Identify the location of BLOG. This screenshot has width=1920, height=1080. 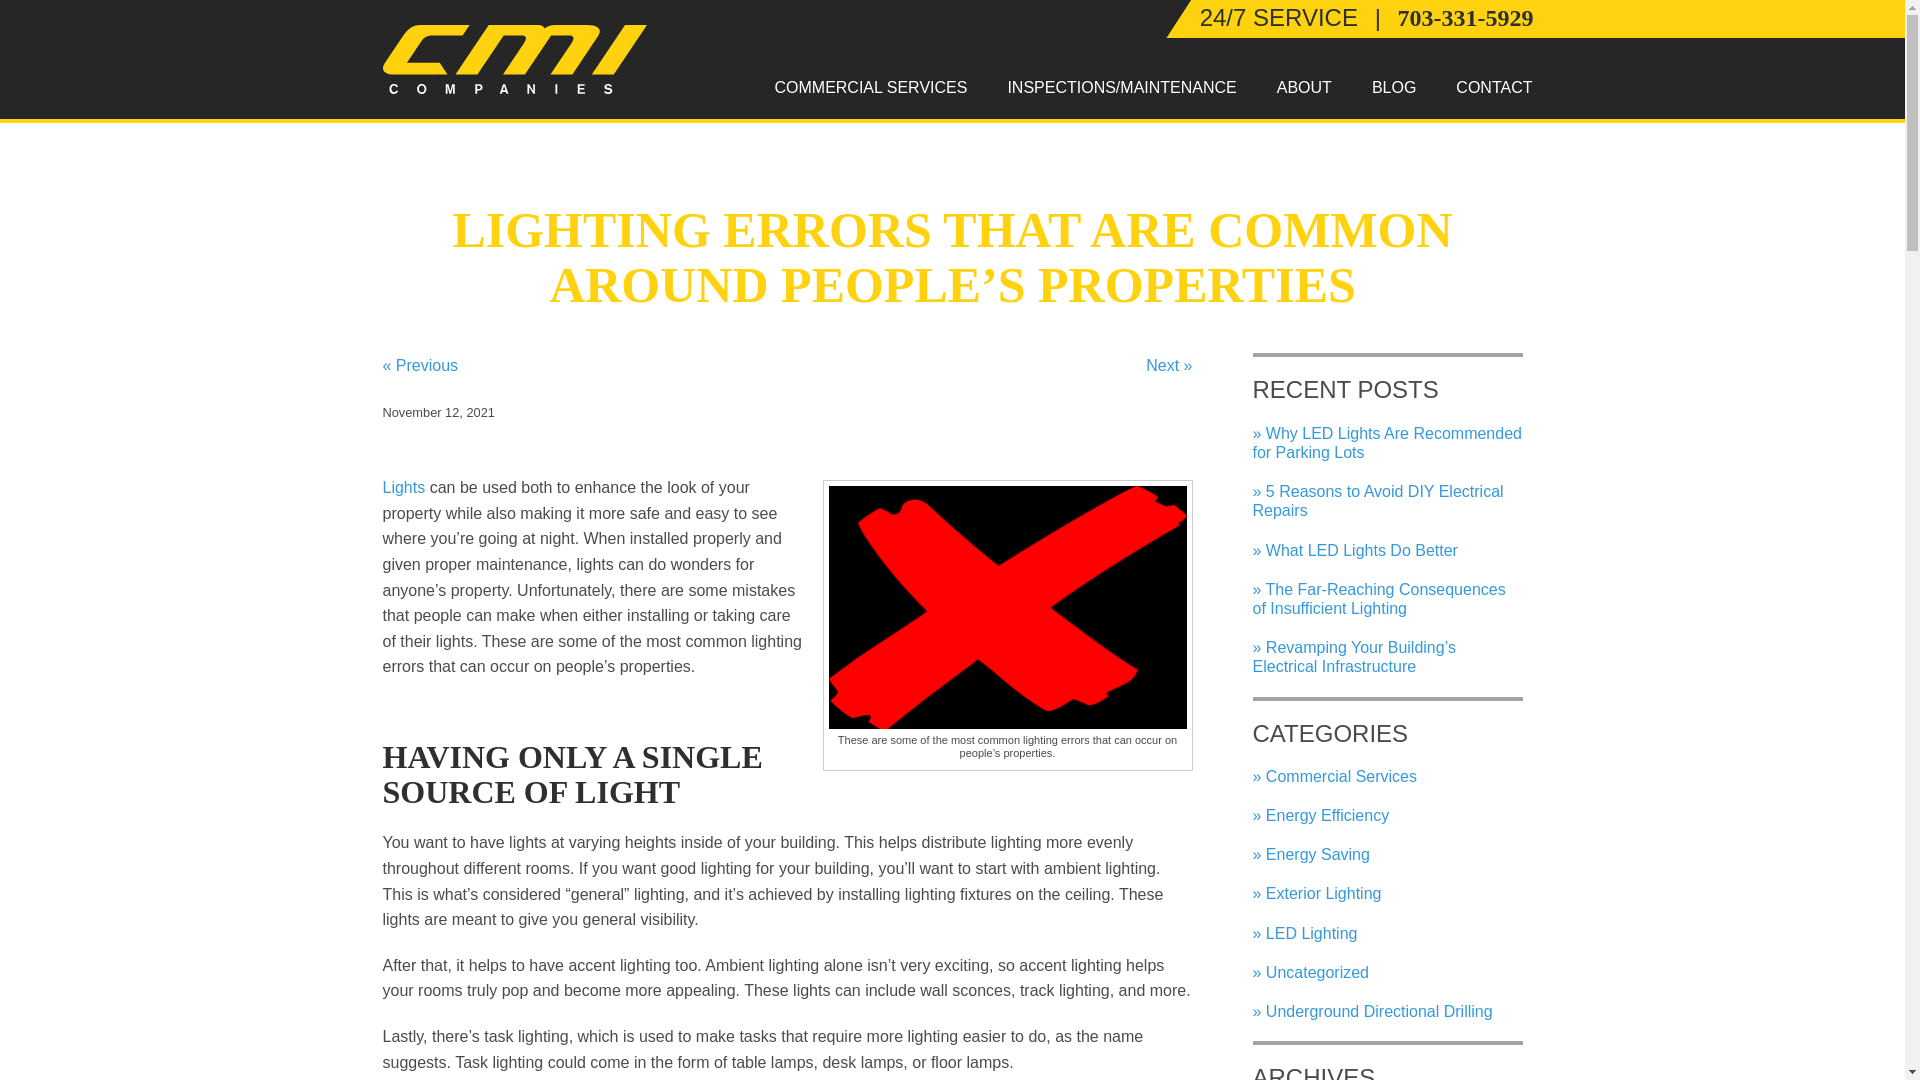
(1394, 88).